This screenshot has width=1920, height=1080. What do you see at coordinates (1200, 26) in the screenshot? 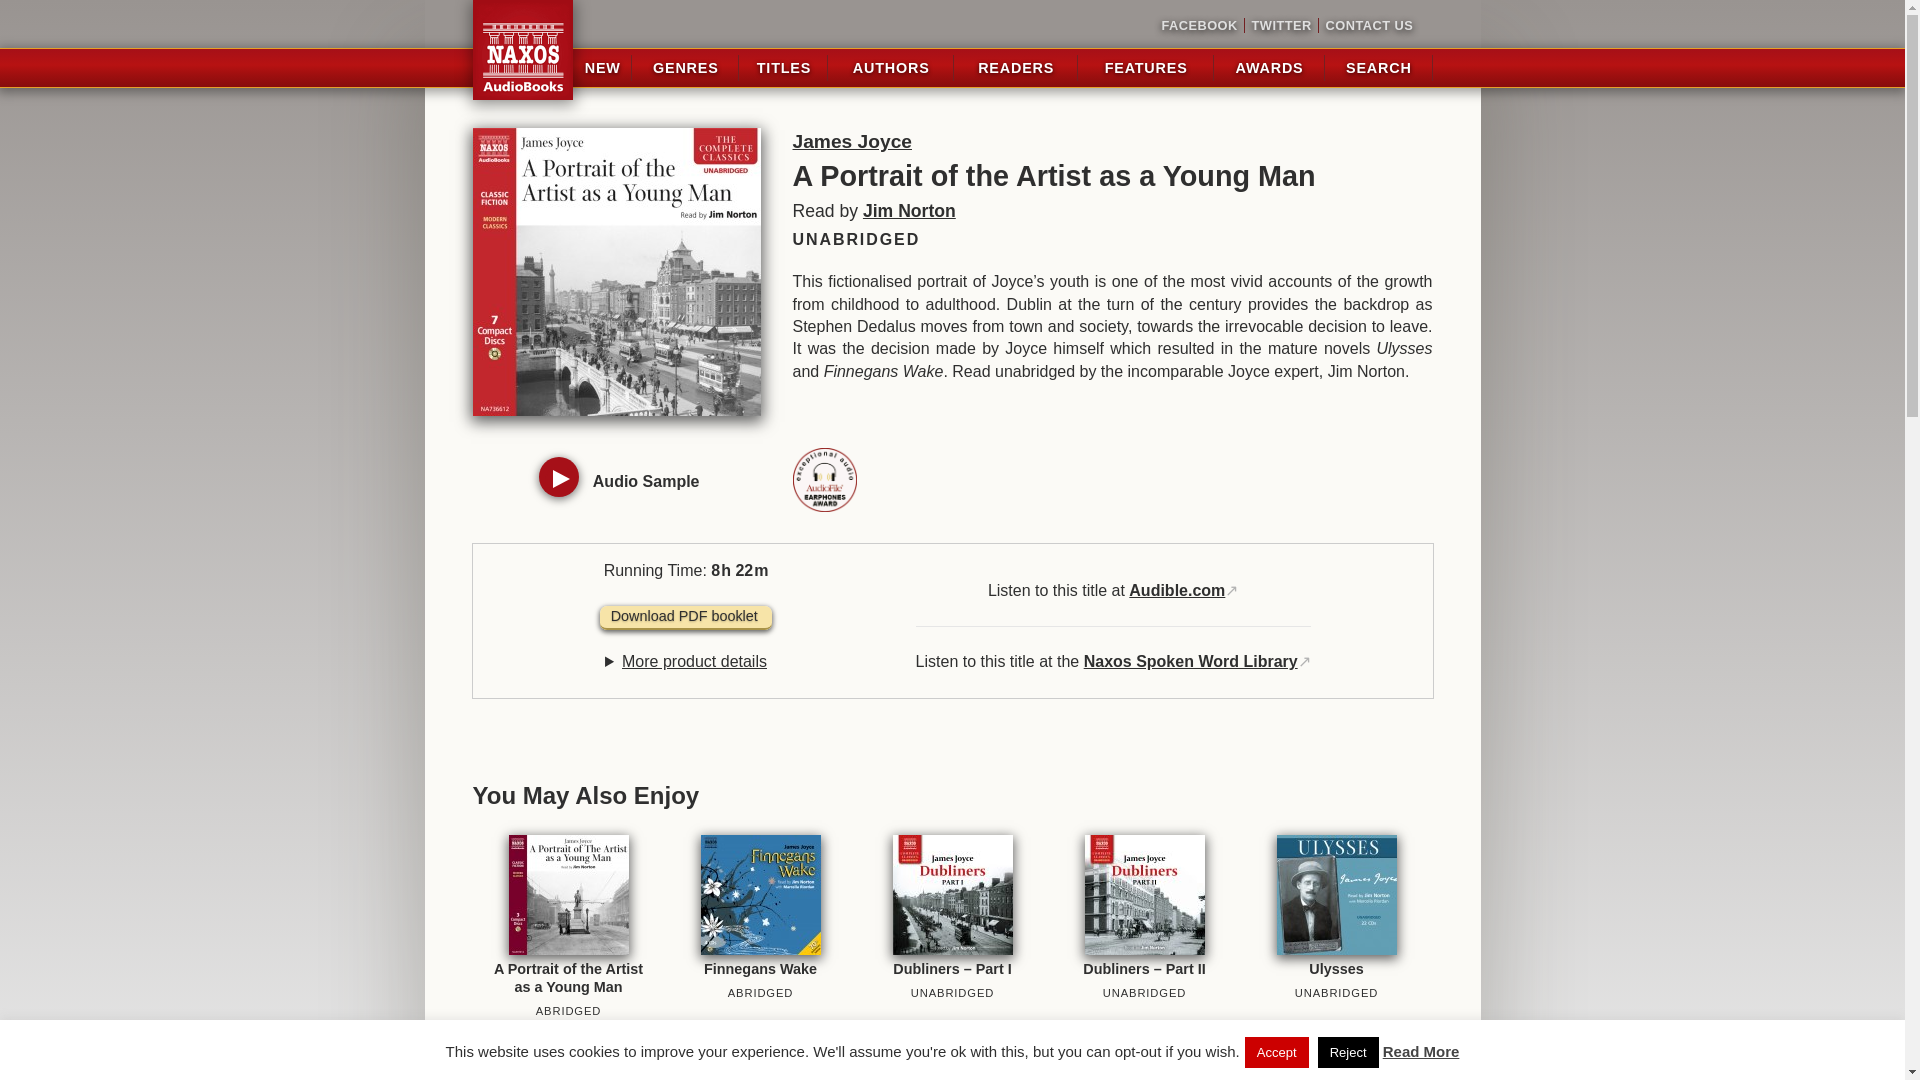
I see `FACEBOOK` at bounding box center [1200, 26].